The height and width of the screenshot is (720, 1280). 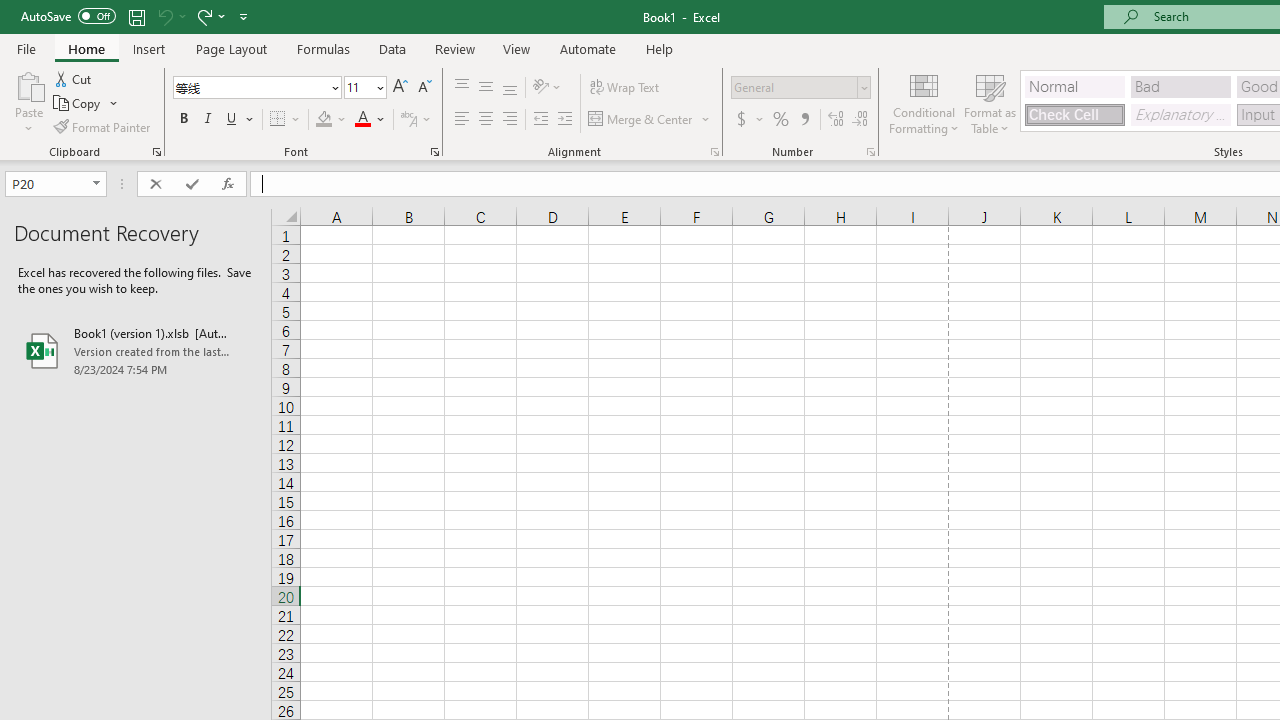 I want to click on Paste, so click(x=28, y=102).